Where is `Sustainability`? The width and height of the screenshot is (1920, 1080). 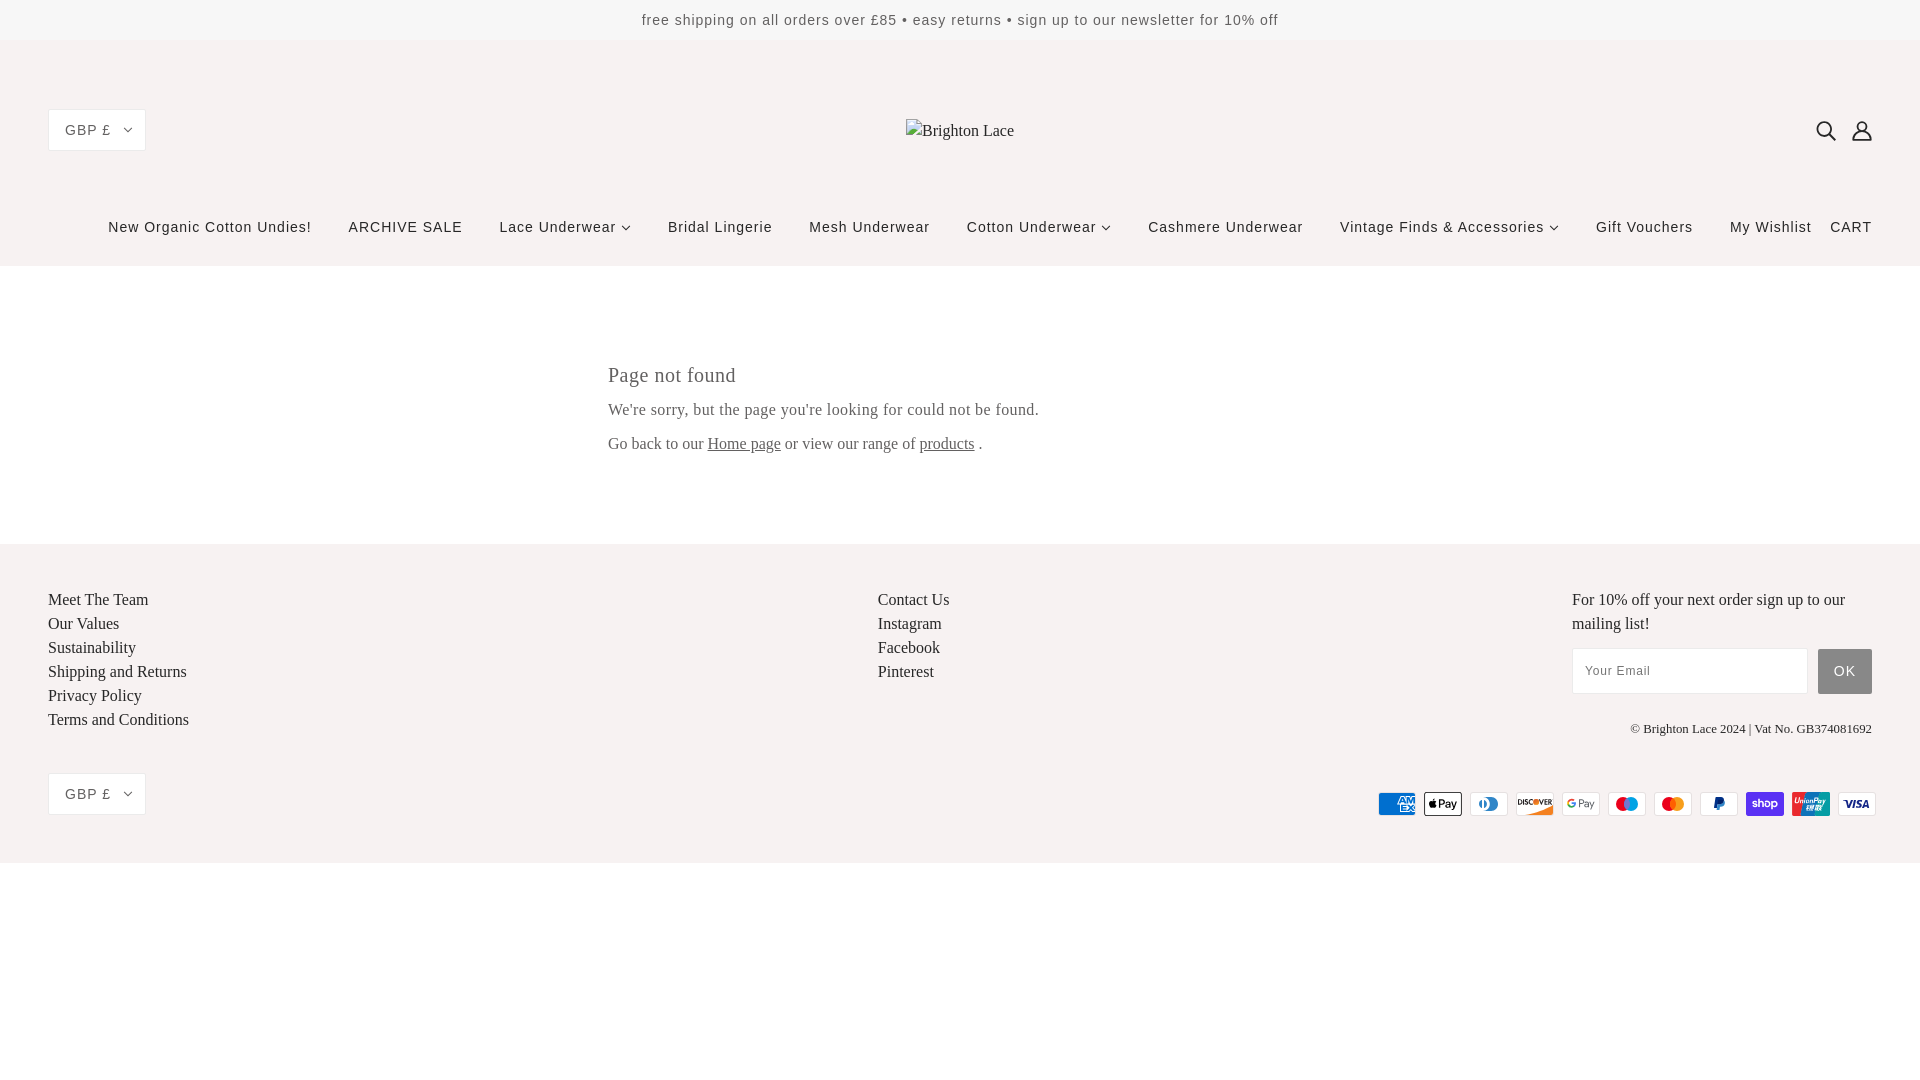 Sustainability is located at coordinates (92, 647).